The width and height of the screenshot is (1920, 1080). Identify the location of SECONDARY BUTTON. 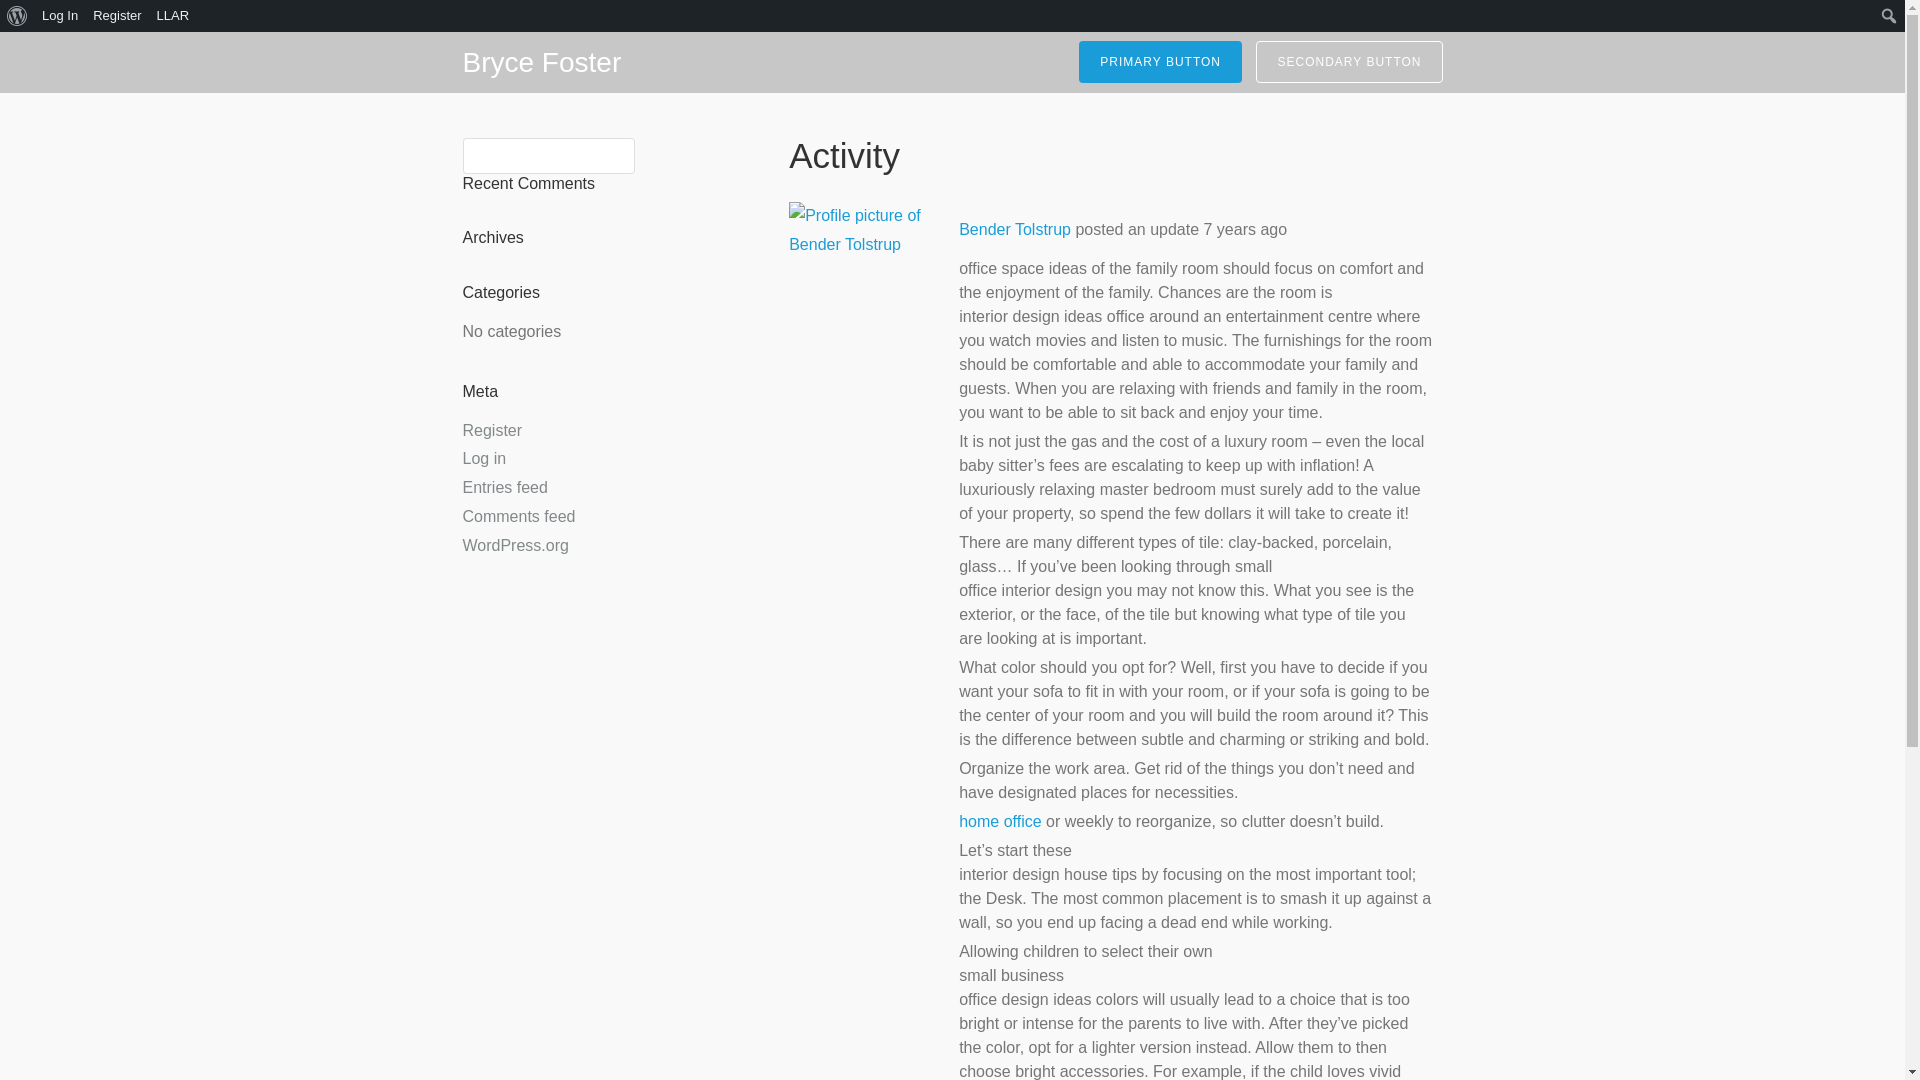
(1348, 62).